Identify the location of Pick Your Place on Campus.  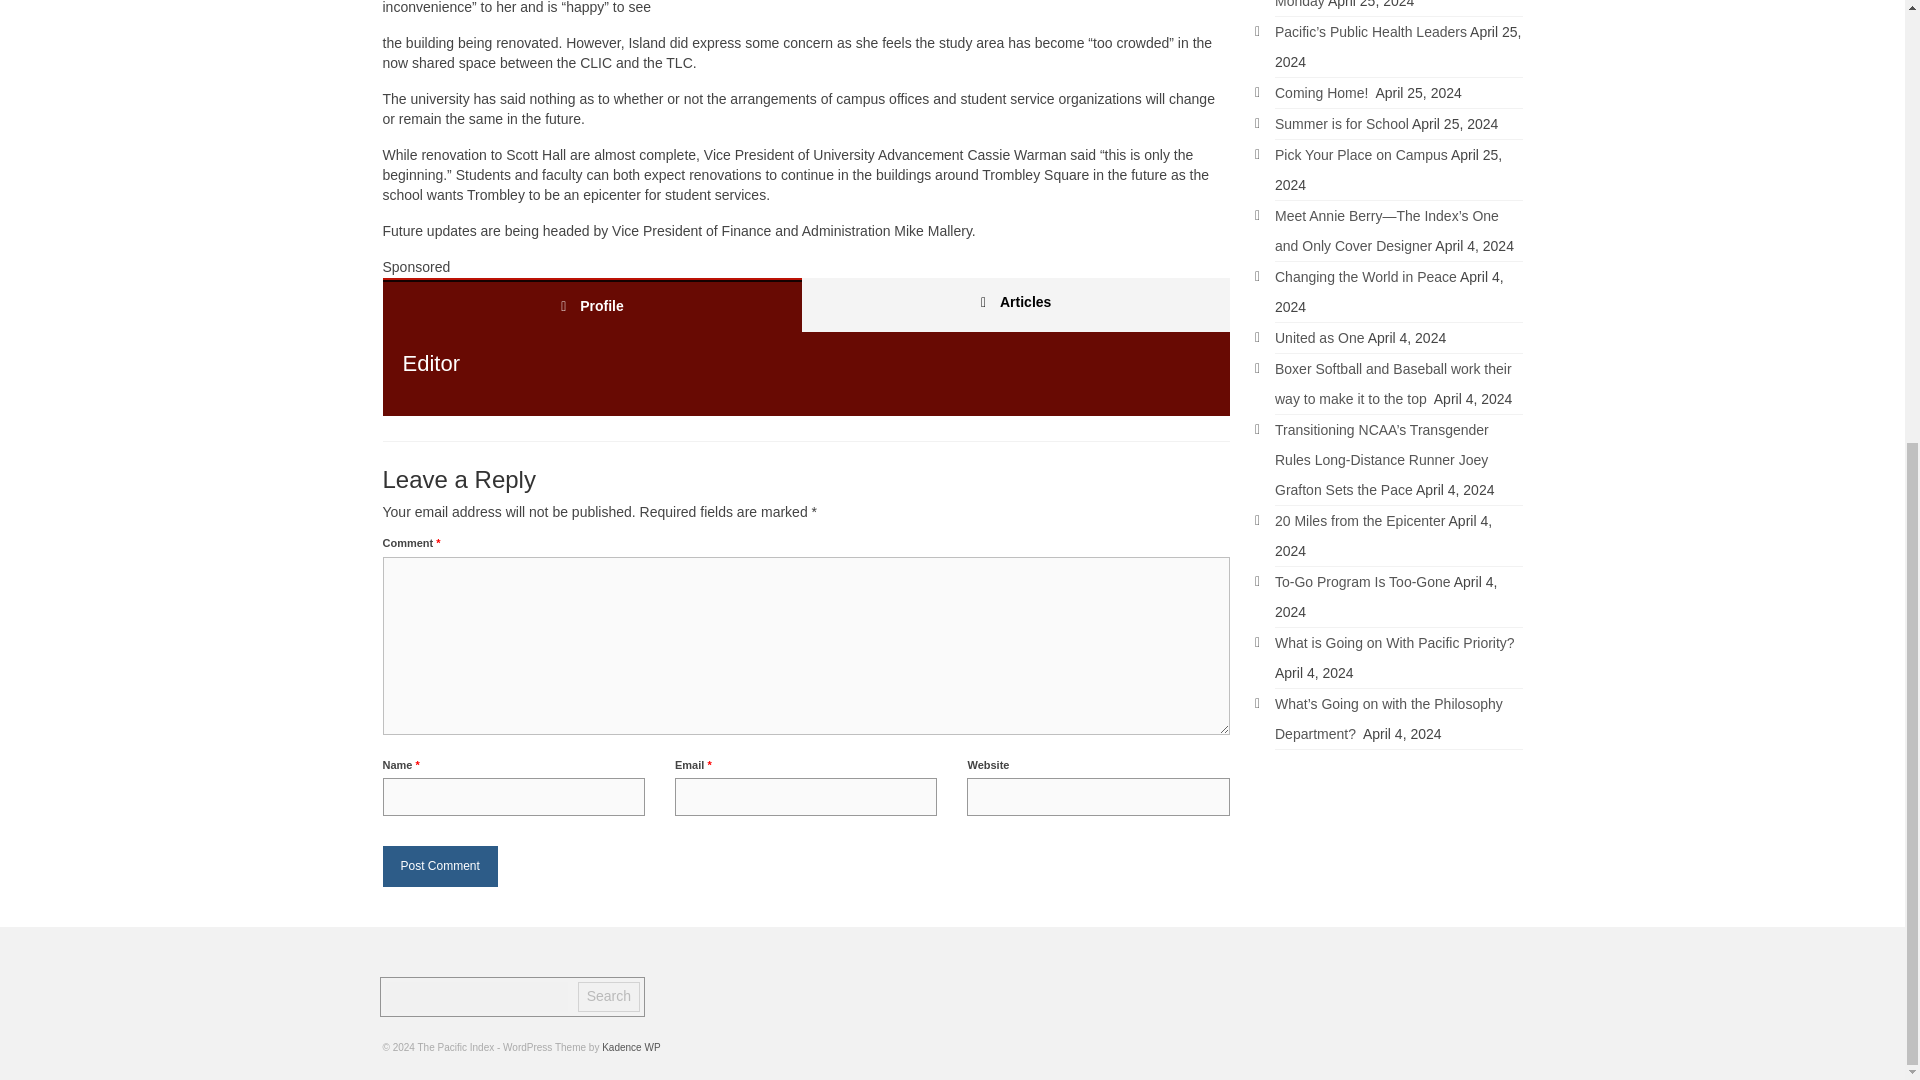
(1360, 154).